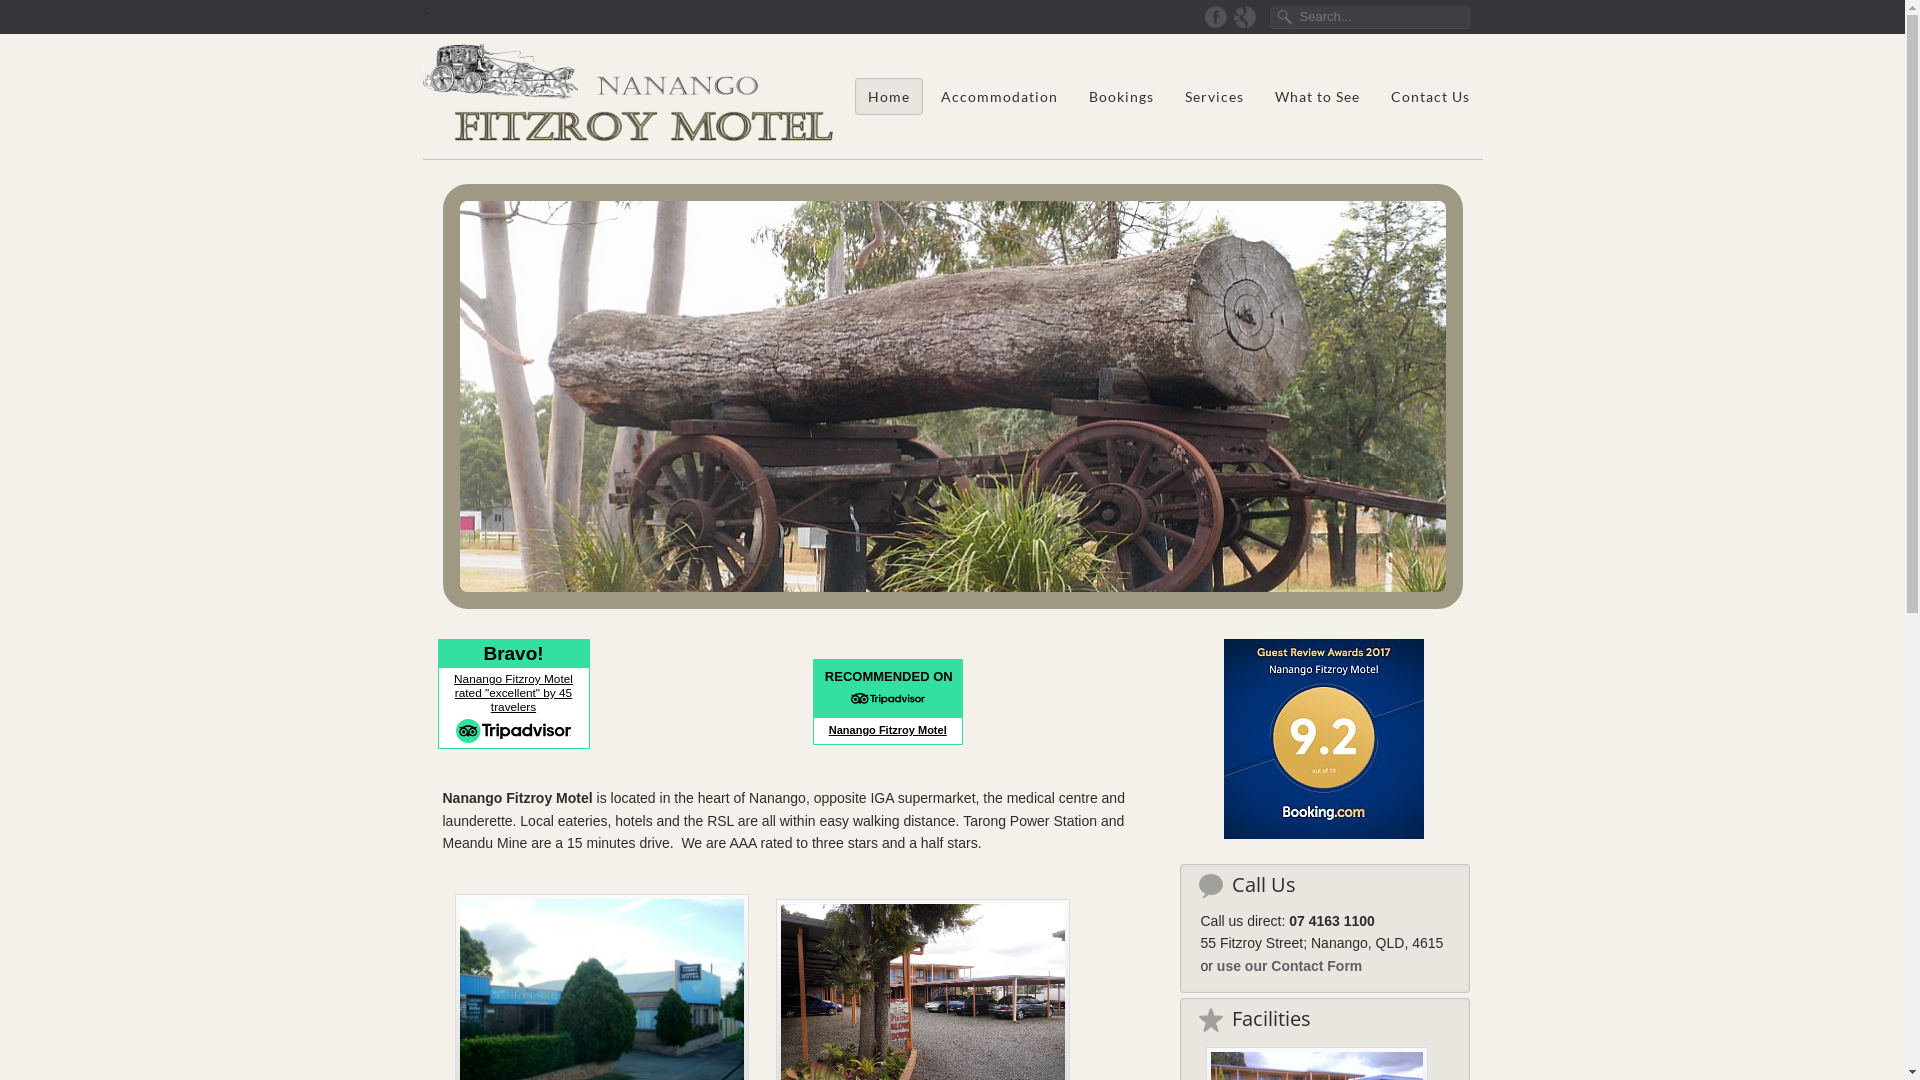 The width and height of the screenshot is (1920, 1080). I want to click on Nanango Fitzroy Motel rated "excellent" by 45 travelers, so click(514, 693).